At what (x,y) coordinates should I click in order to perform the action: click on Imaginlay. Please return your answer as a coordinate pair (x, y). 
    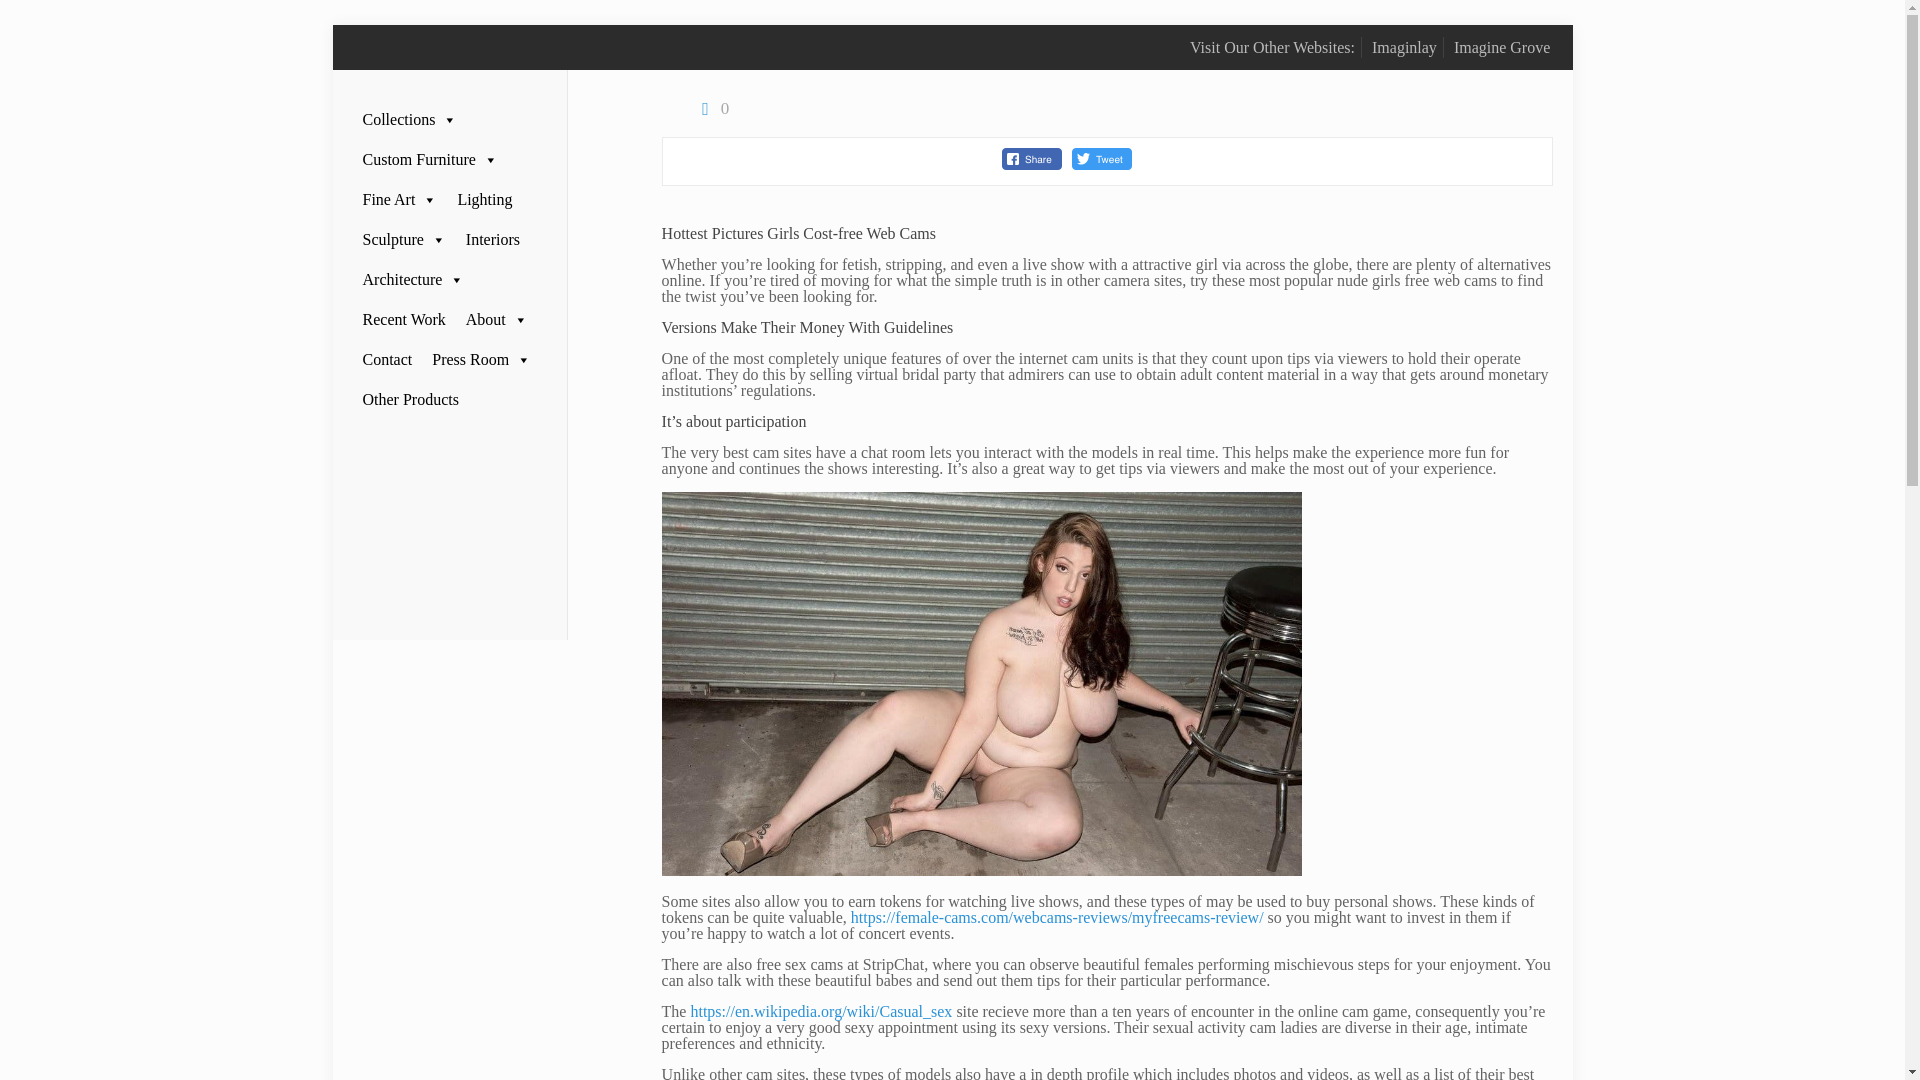
    Looking at the image, I should click on (1404, 47).